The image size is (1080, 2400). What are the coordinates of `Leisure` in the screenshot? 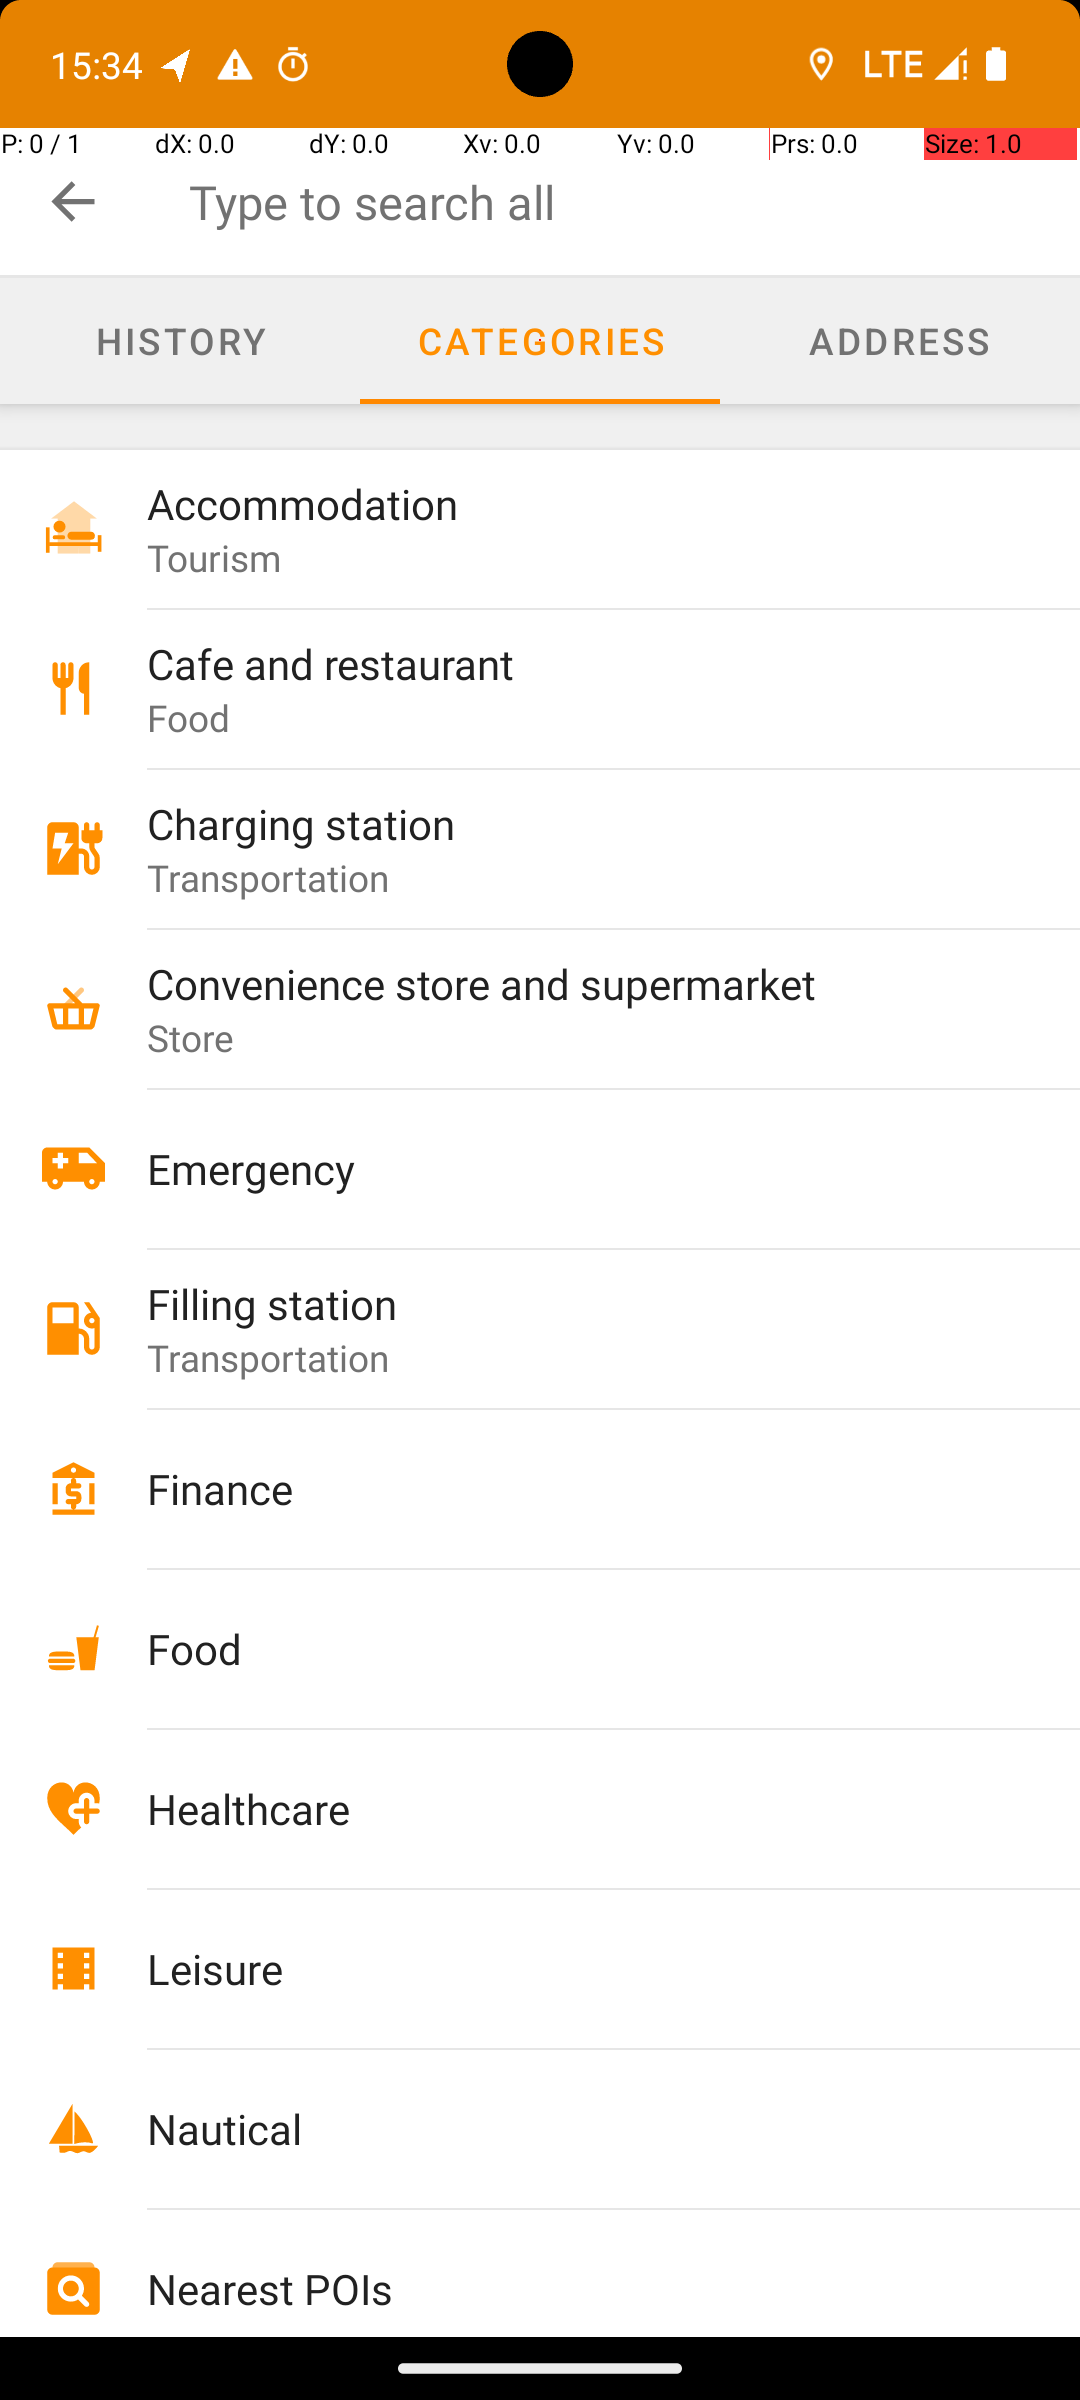 It's located at (572, 1968).